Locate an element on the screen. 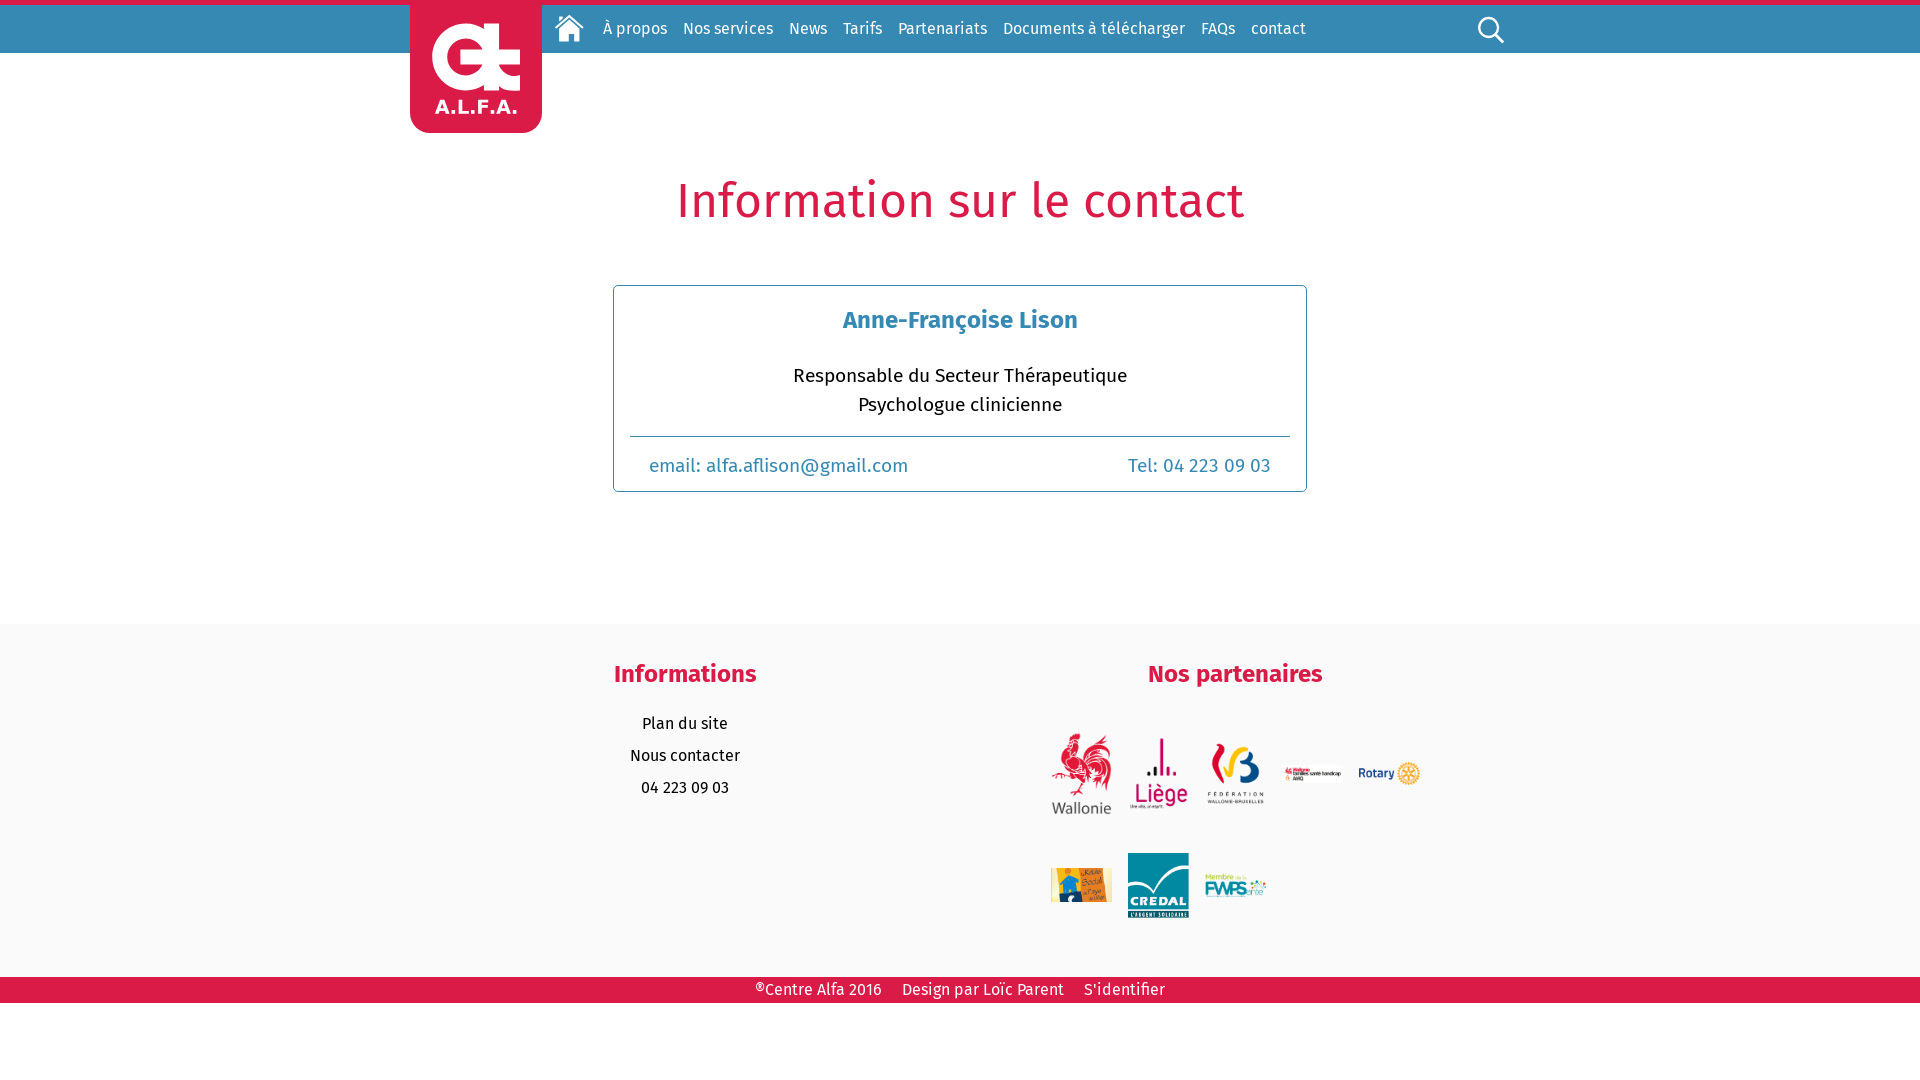 The height and width of the screenshot is (1080, 1920). email: alfa.aflison@gmail.com is located at coordinates (769, 466).